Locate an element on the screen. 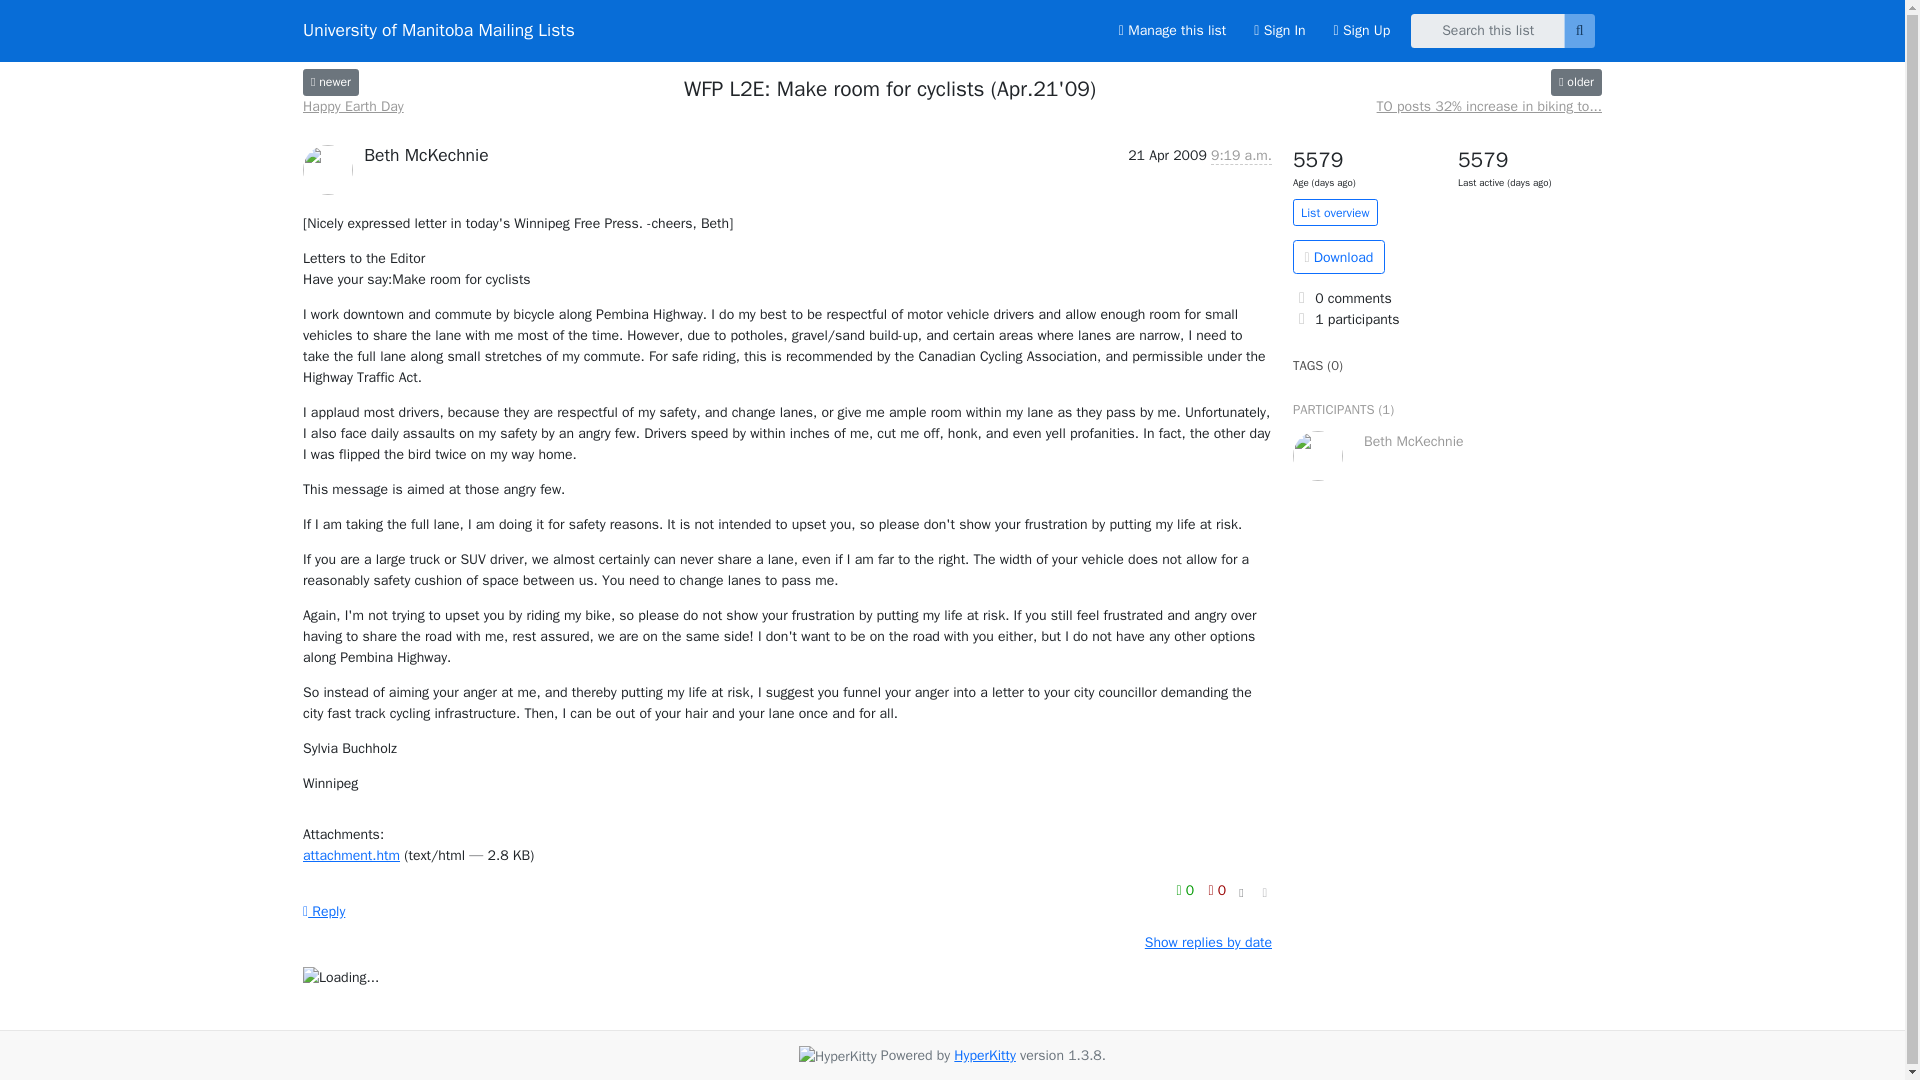  Happy Earth Day is located at coordinates (331, 82).